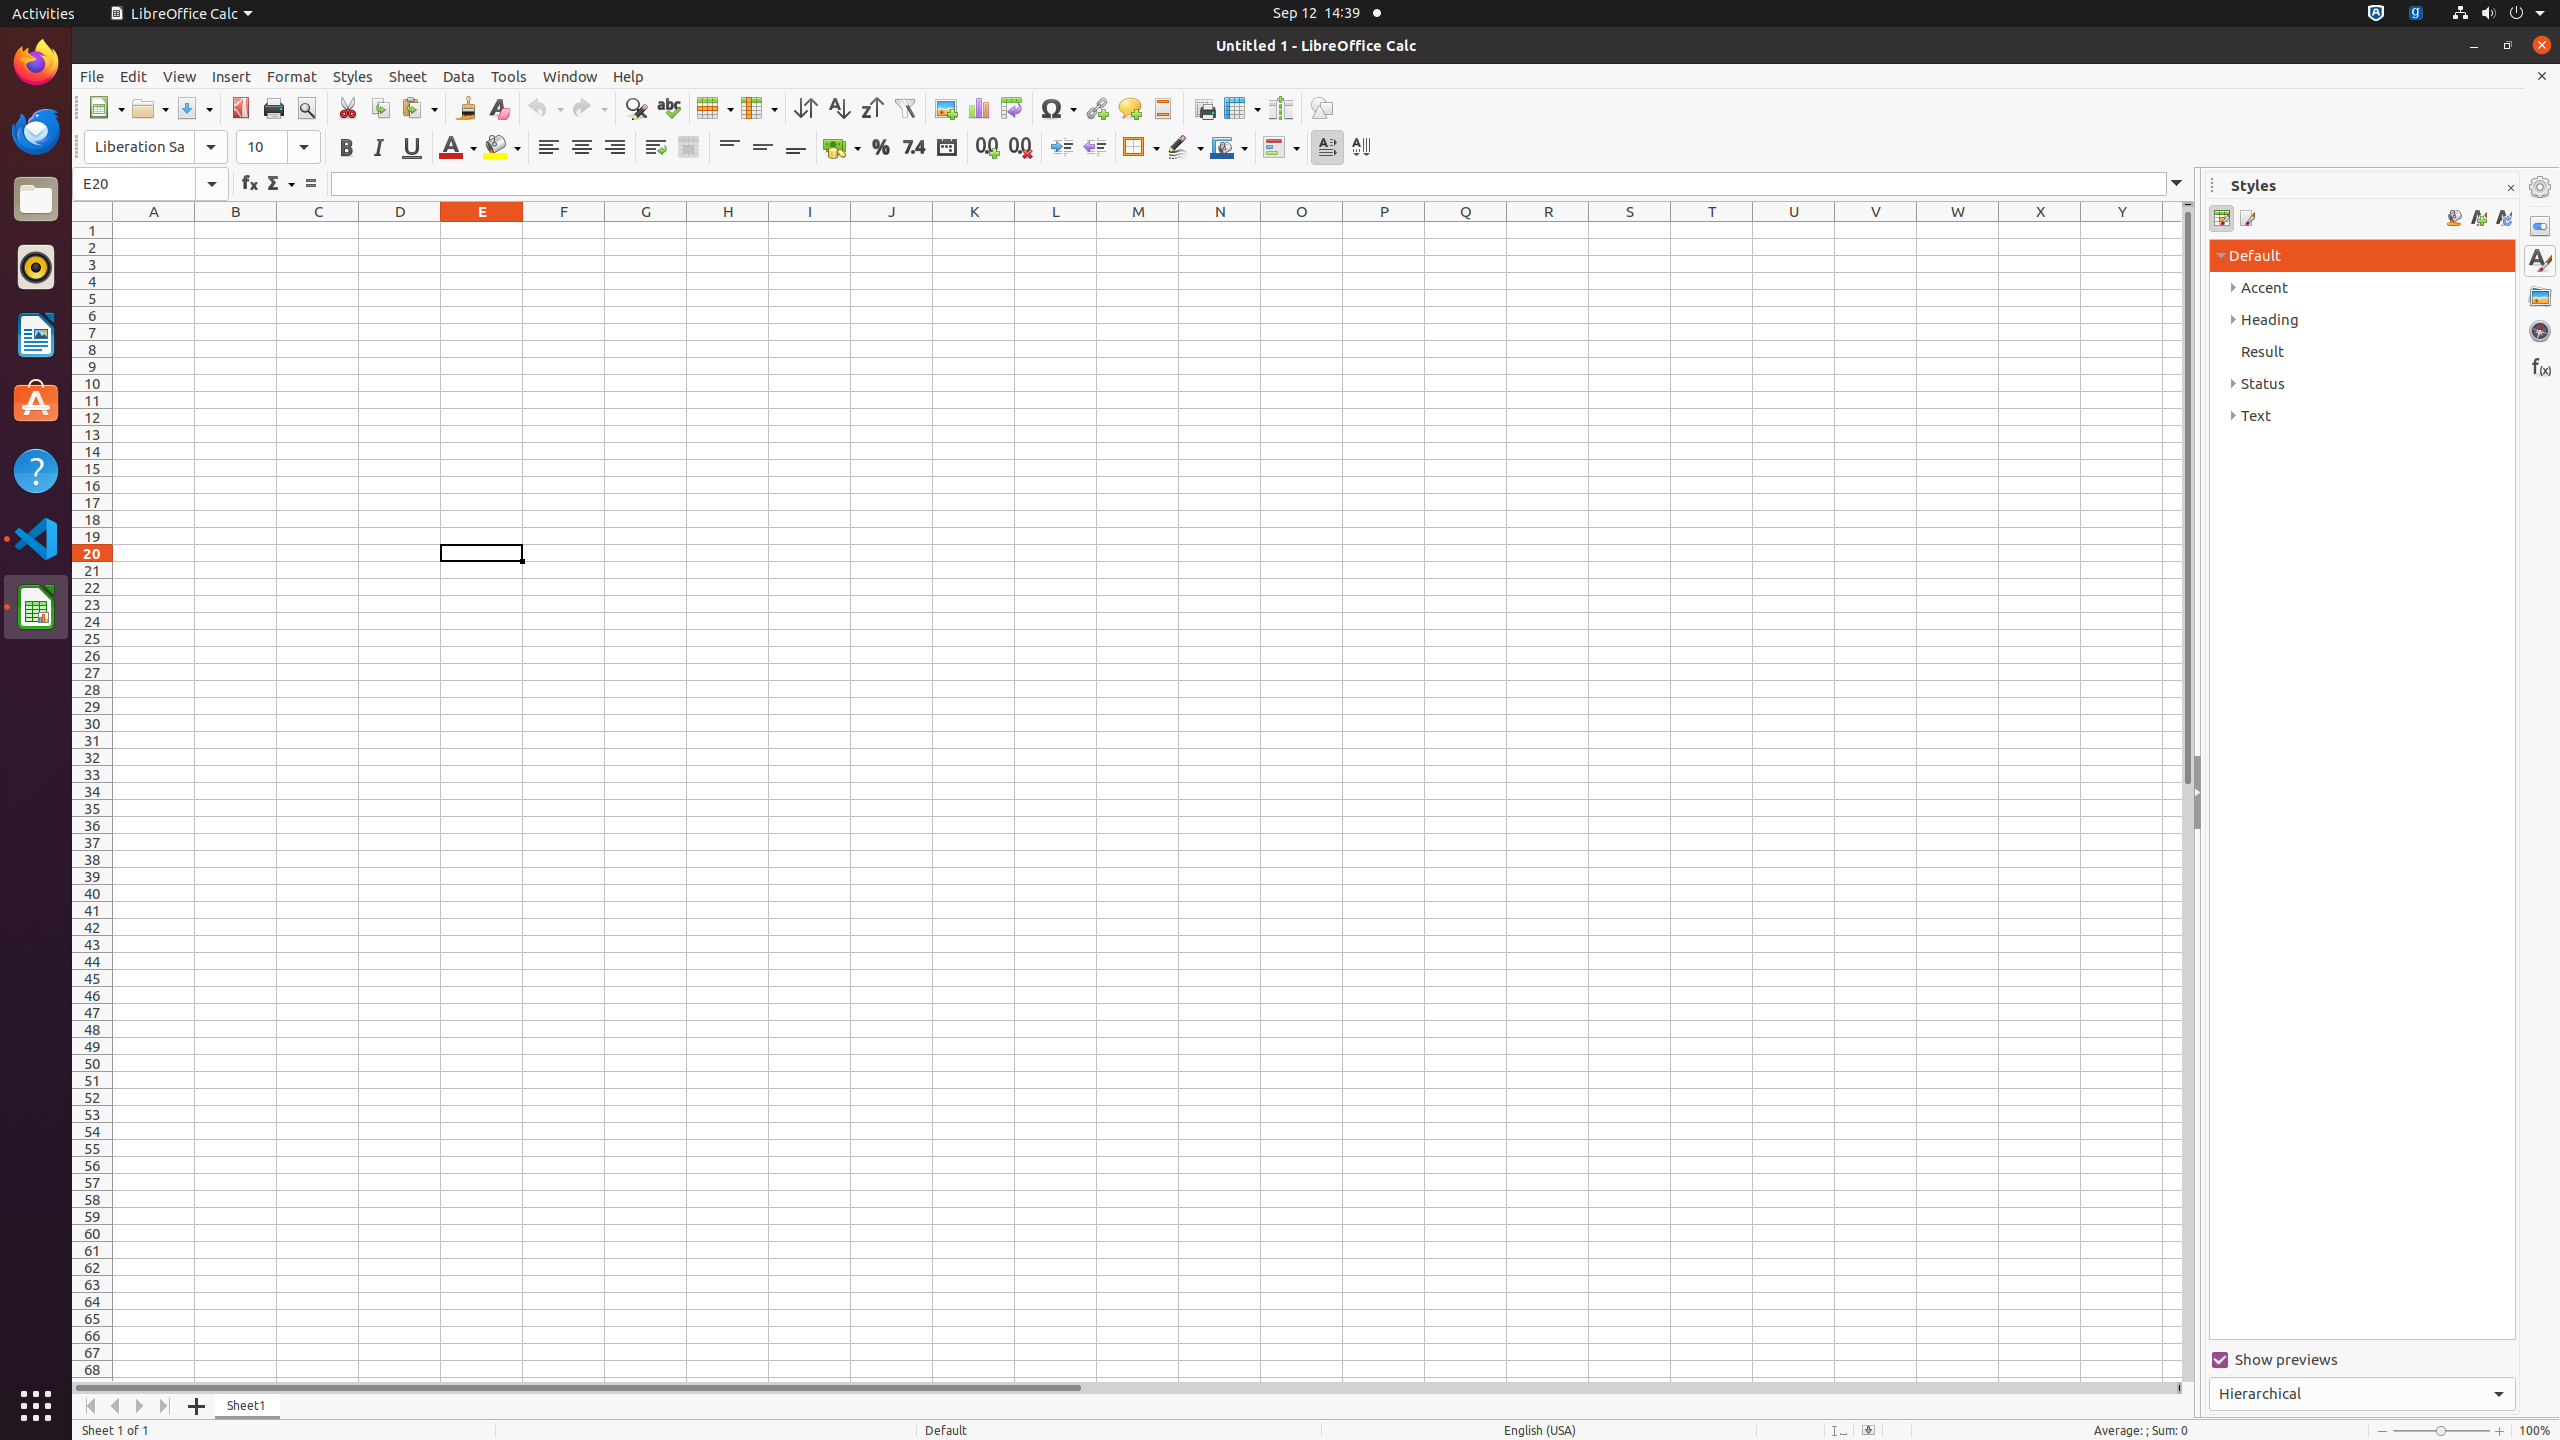 The width and height of the screenshot is (2560, 1440). What do you see at coordinates (715, 108) in the screenshot?
I see `Row` at bounding box center [715, 108].